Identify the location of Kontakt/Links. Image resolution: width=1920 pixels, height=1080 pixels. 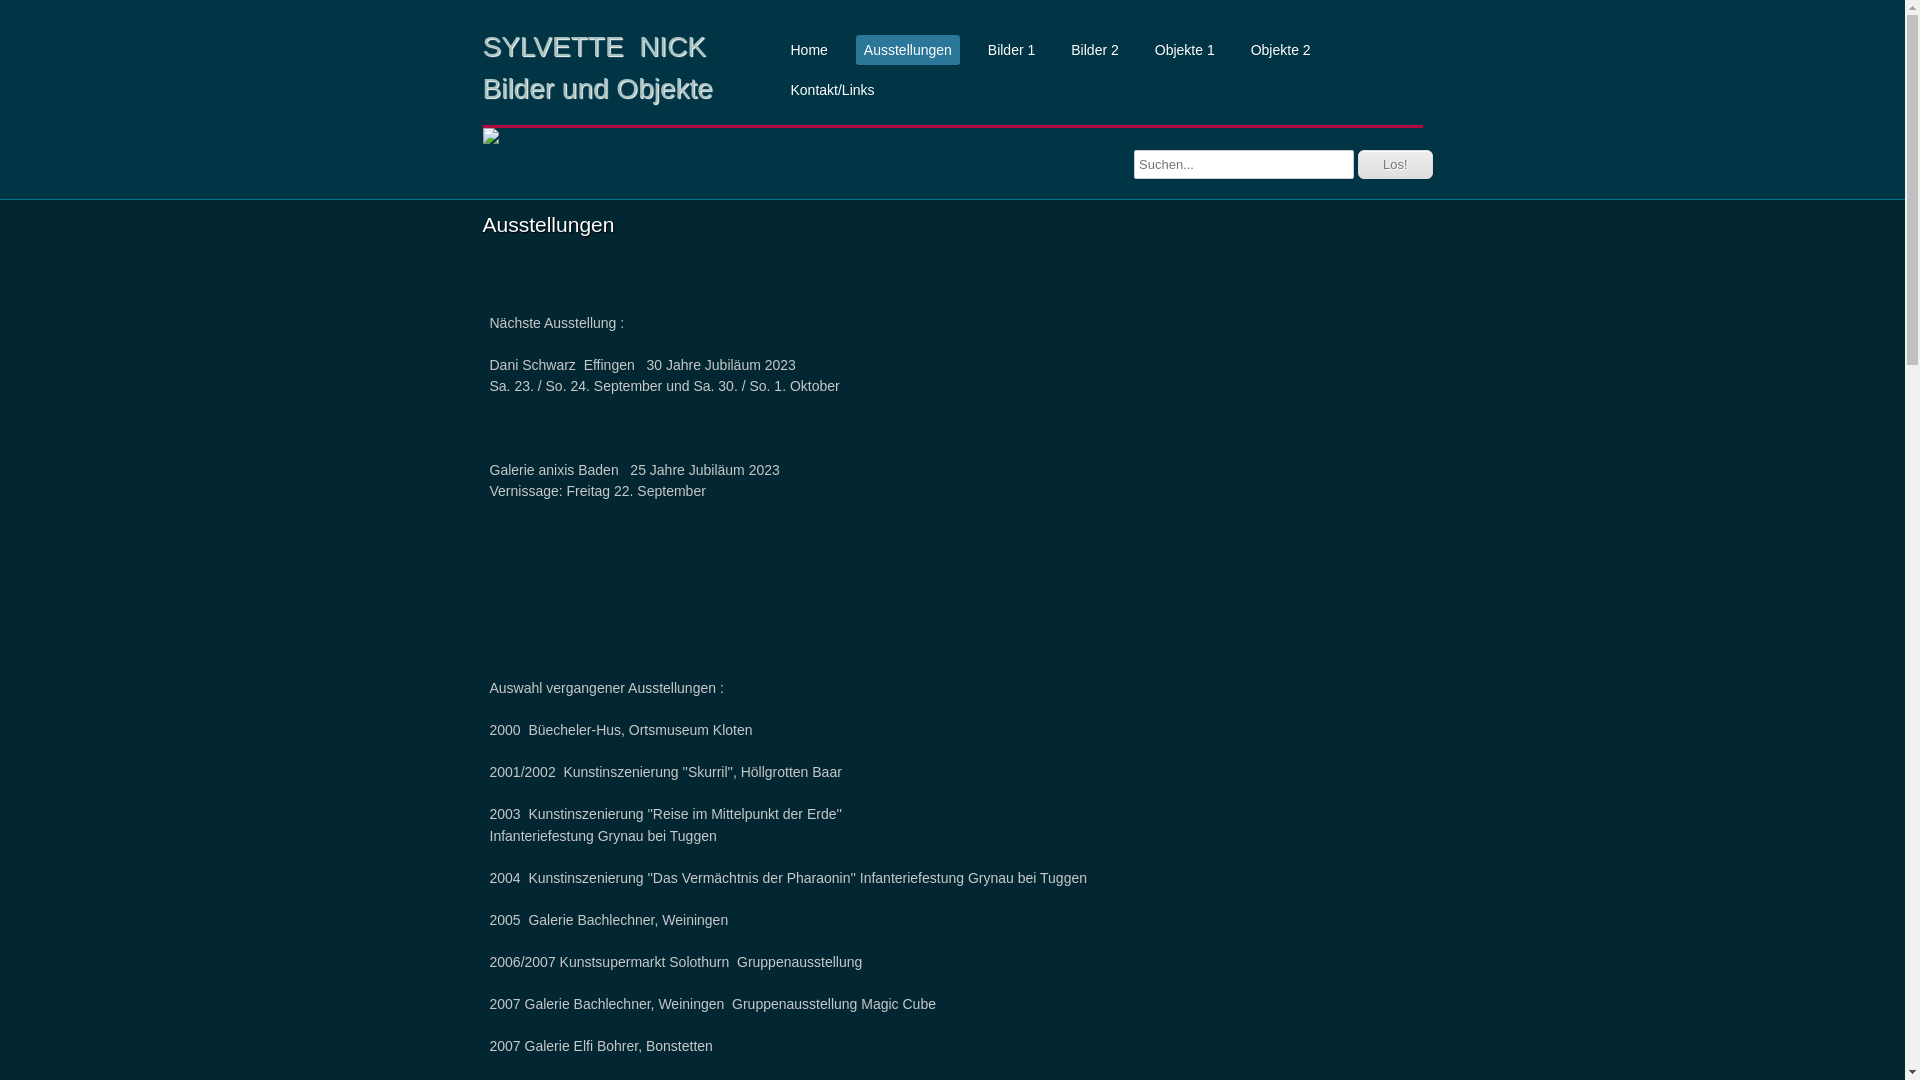
(832, 90).